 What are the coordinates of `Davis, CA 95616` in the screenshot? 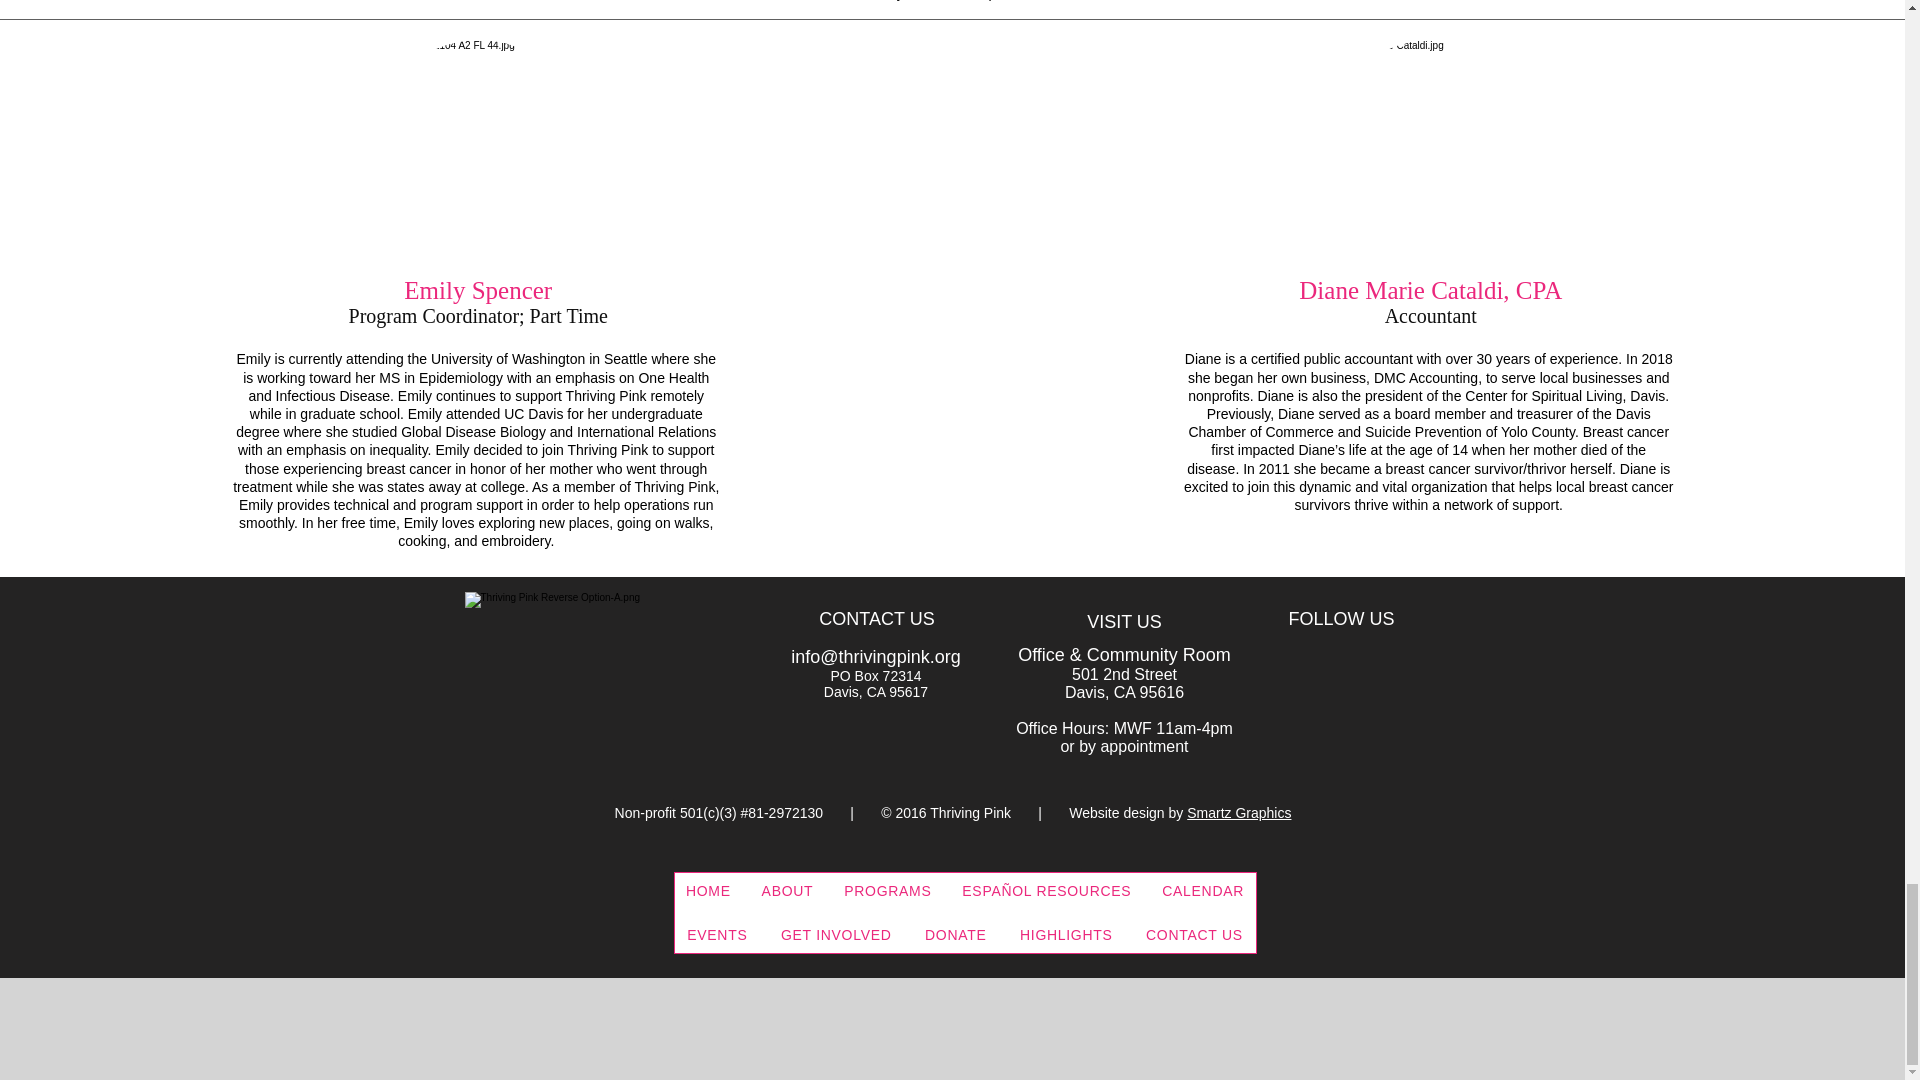 It's located at (1124, 692).